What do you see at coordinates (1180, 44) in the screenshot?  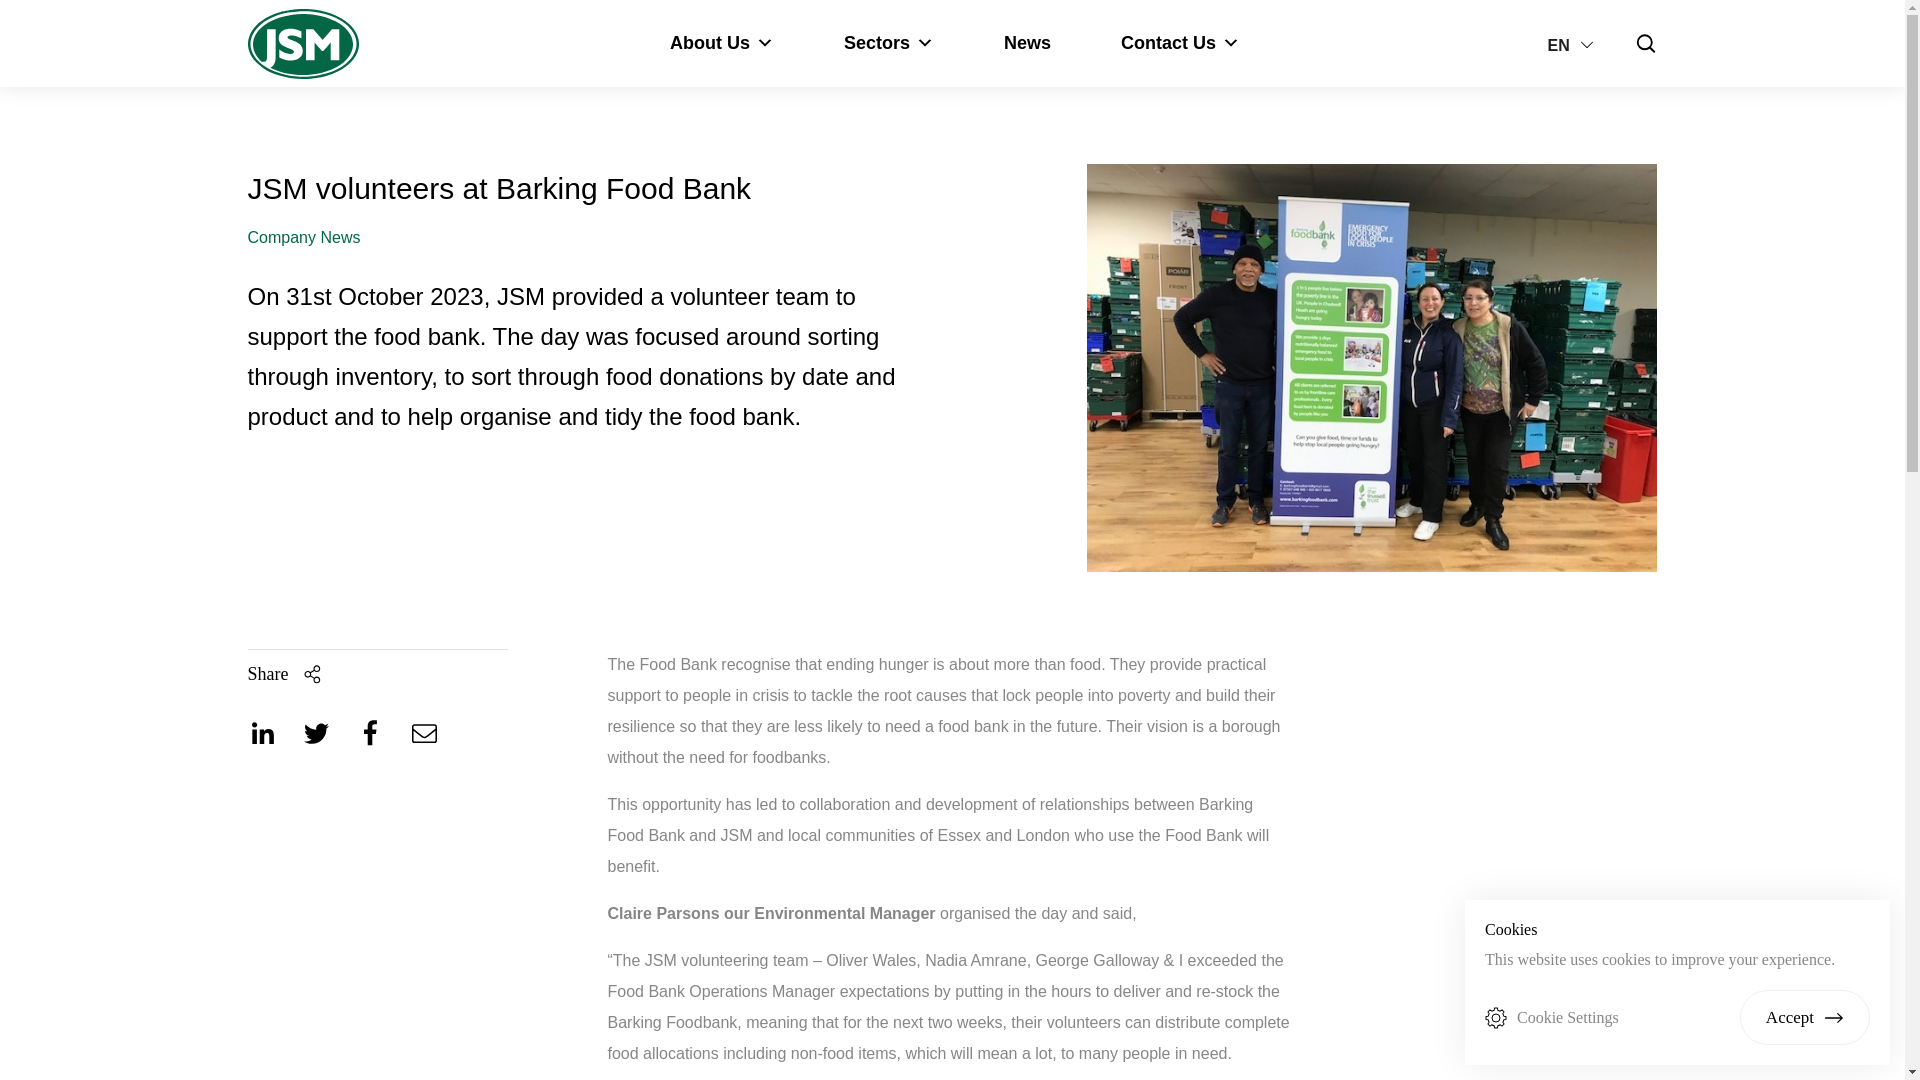 I see `Contact Us` at bounding box center [1180, 44].